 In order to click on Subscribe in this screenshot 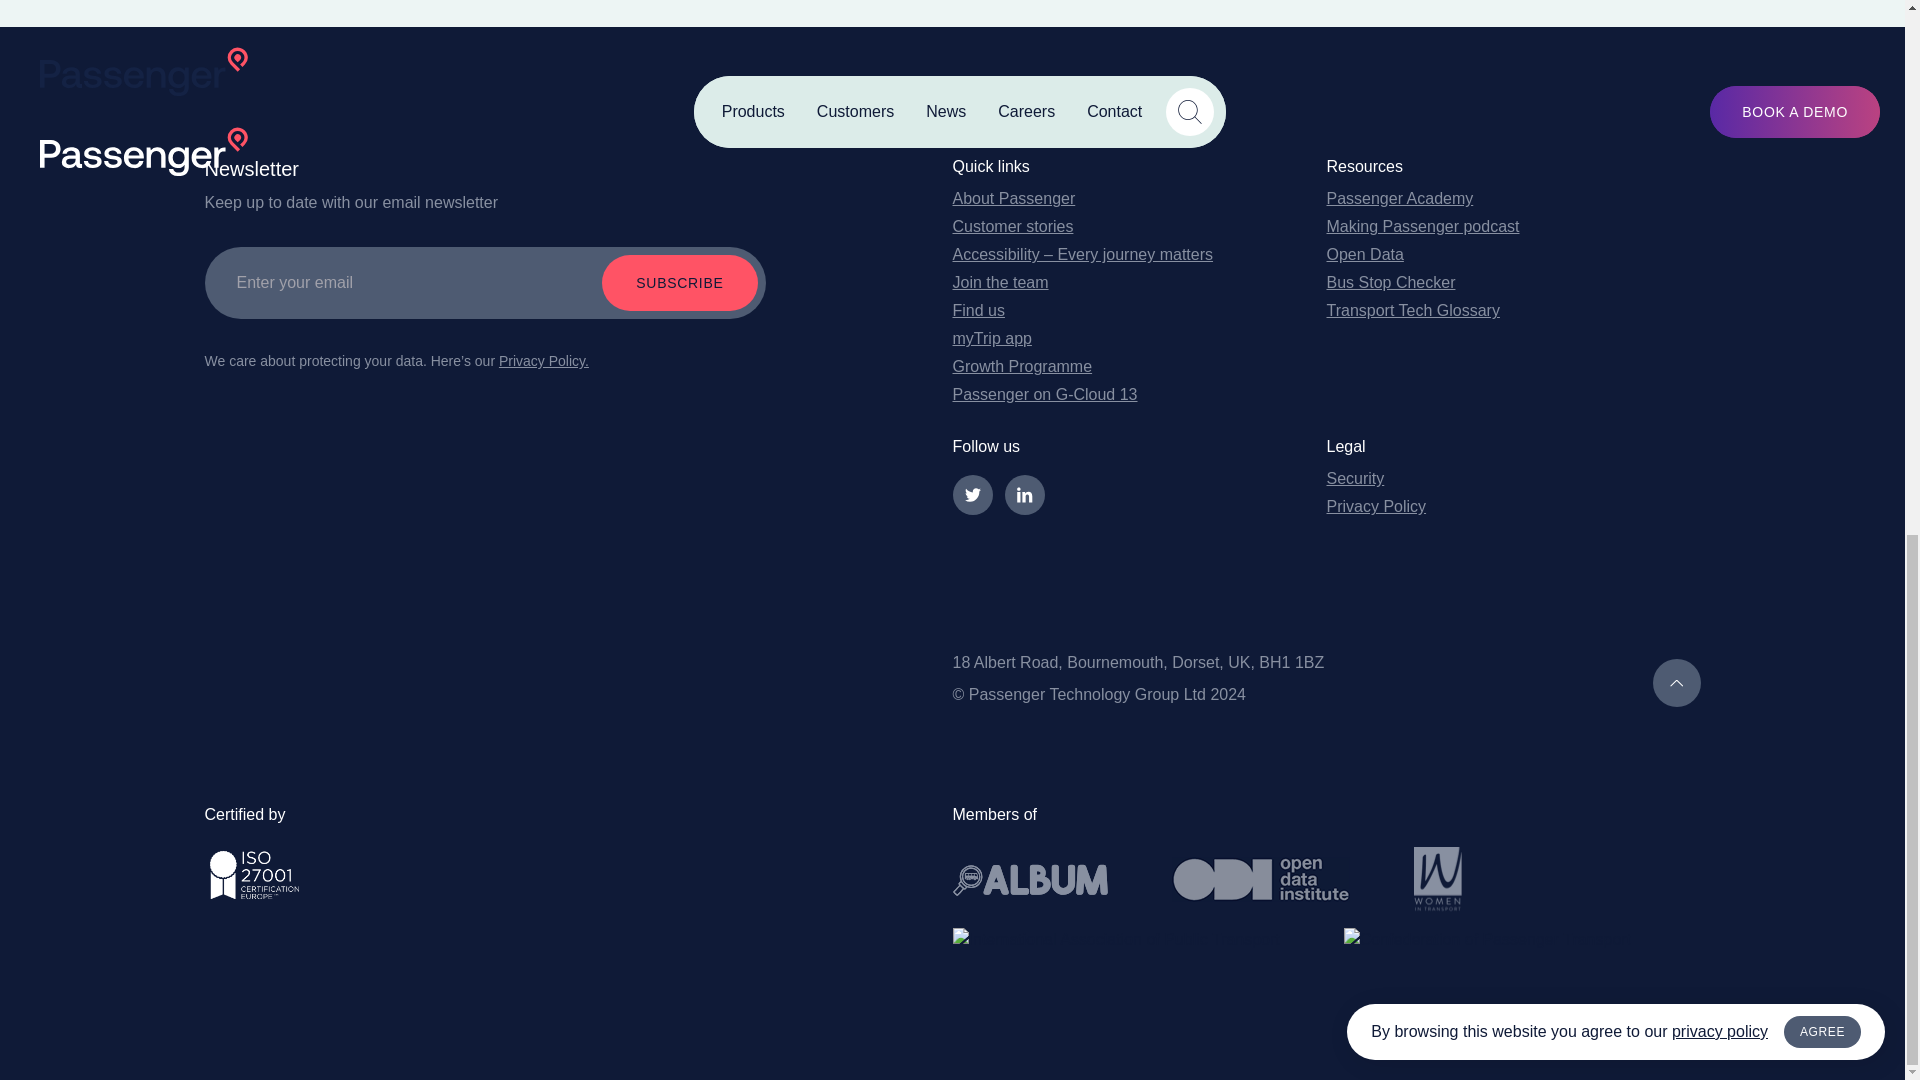, I will do `click(679, 282)`.